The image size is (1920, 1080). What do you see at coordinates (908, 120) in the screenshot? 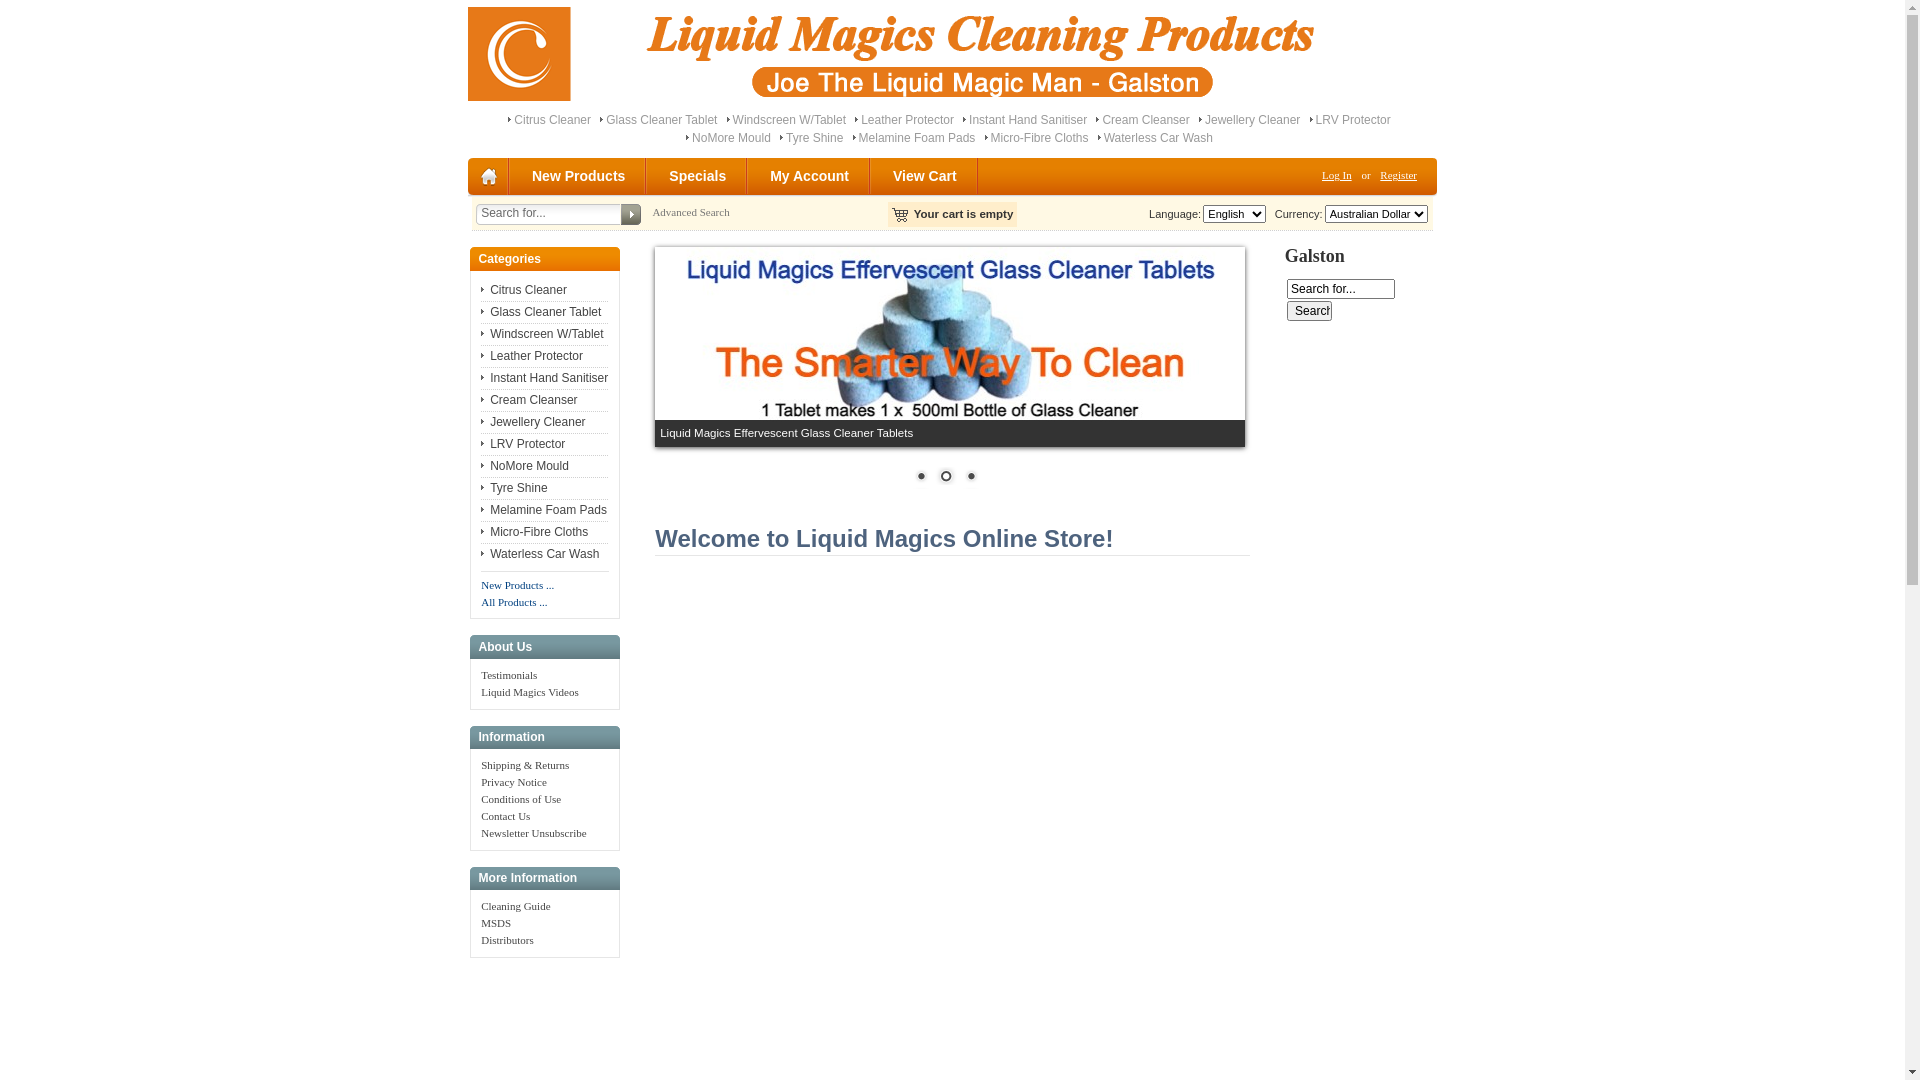
I see `Leather Protector` at bounding box center [908, 120].